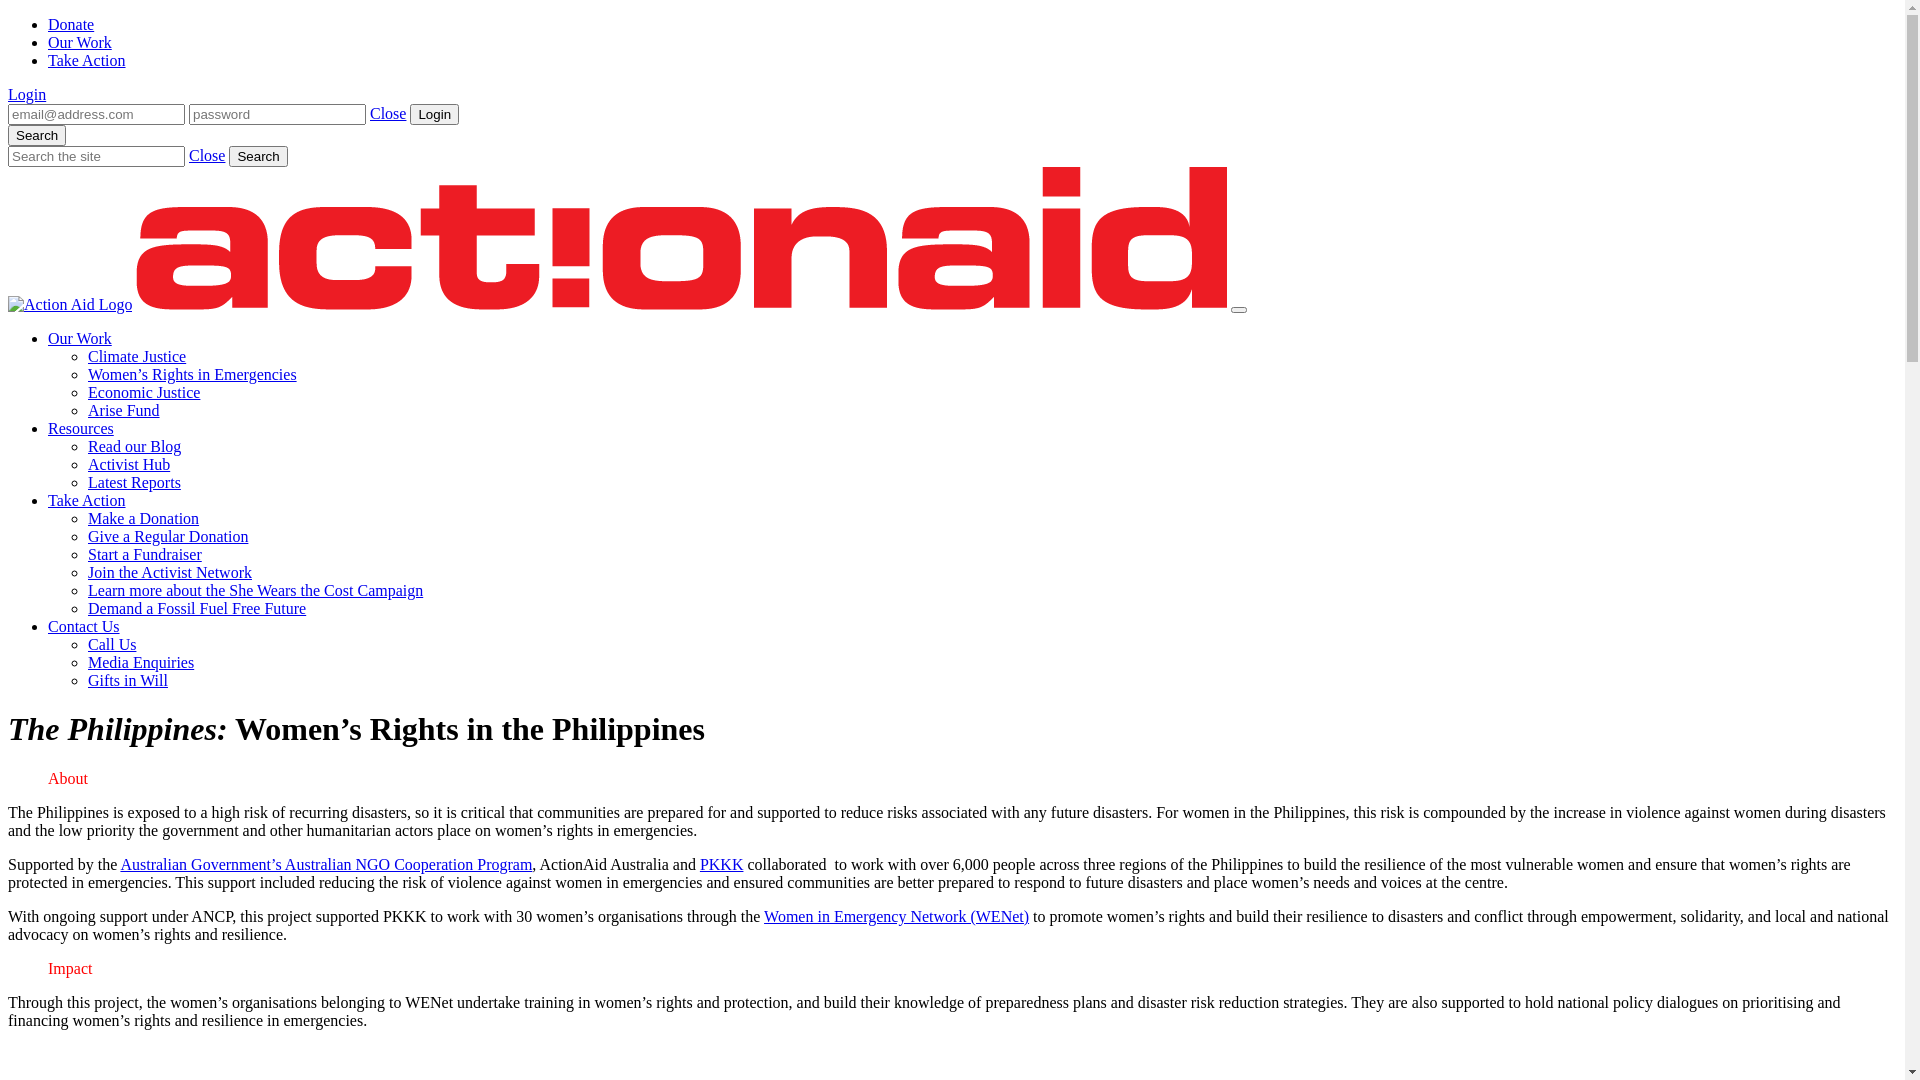 Image resolution: width=1920 pixels, height=1080 pixels. Describe the element at coordinates (137, 356) in the screenshot. I see `Climate Justice` at that location.